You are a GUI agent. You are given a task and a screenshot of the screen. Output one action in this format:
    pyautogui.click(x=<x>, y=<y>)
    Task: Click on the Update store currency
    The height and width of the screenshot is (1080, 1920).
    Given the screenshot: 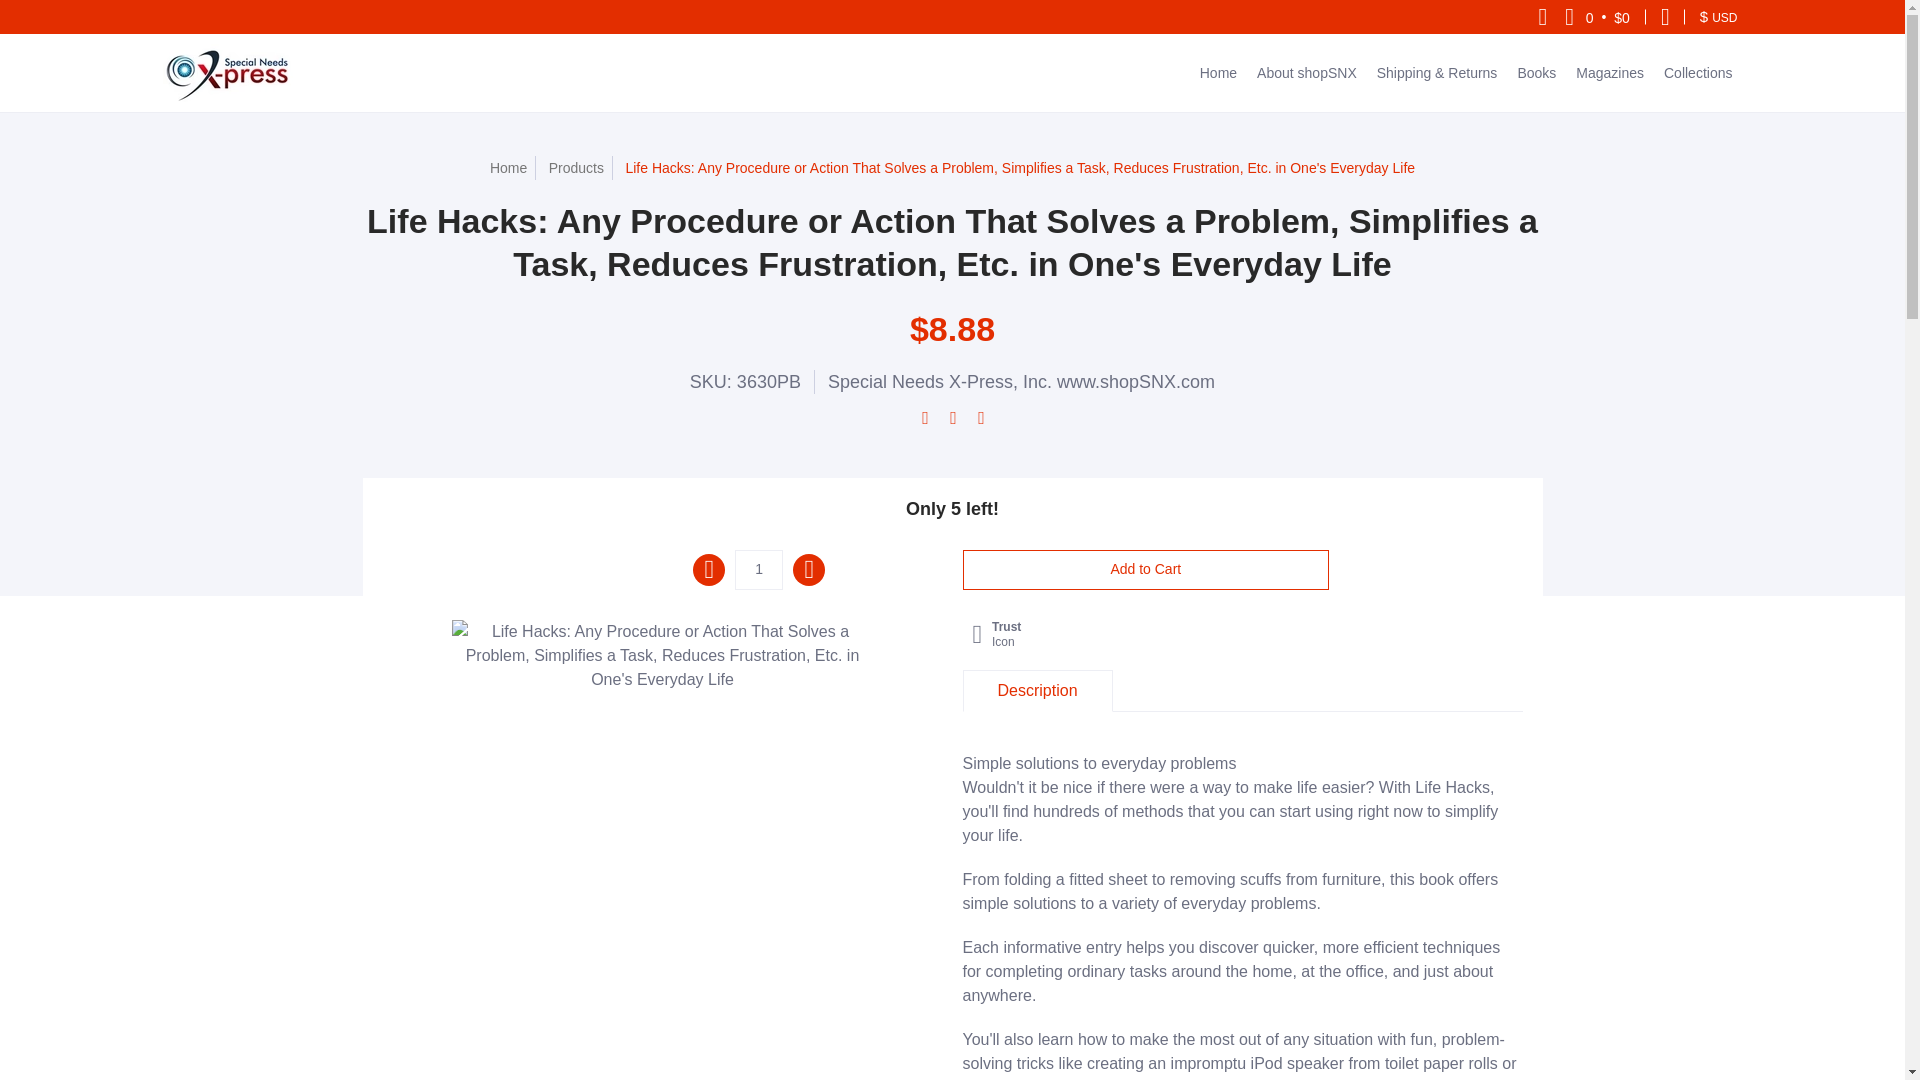 What is the action you would take?
    pyautogui.click(x=1718, y=16)
    